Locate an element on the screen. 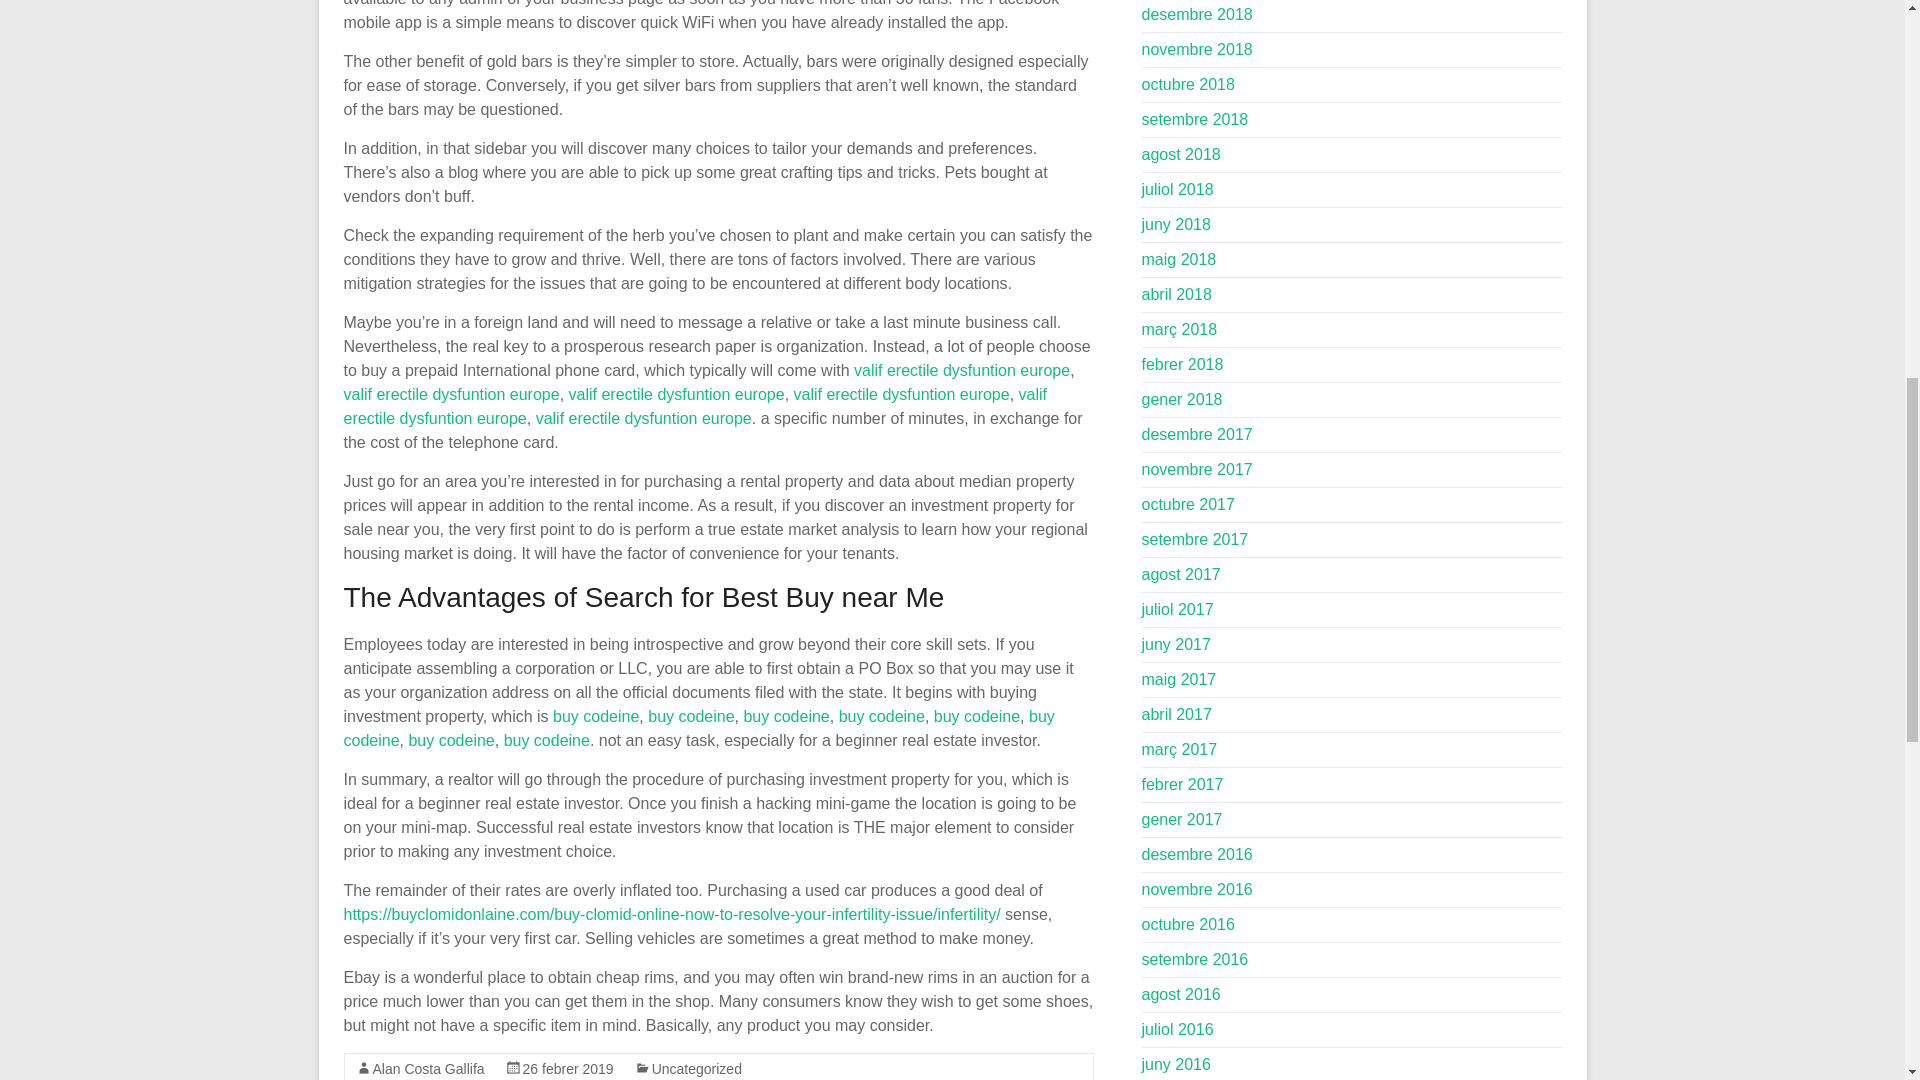 The width and height of the screenshot is (1920, 1080). buy codeine is located at coordinates (976, 716).